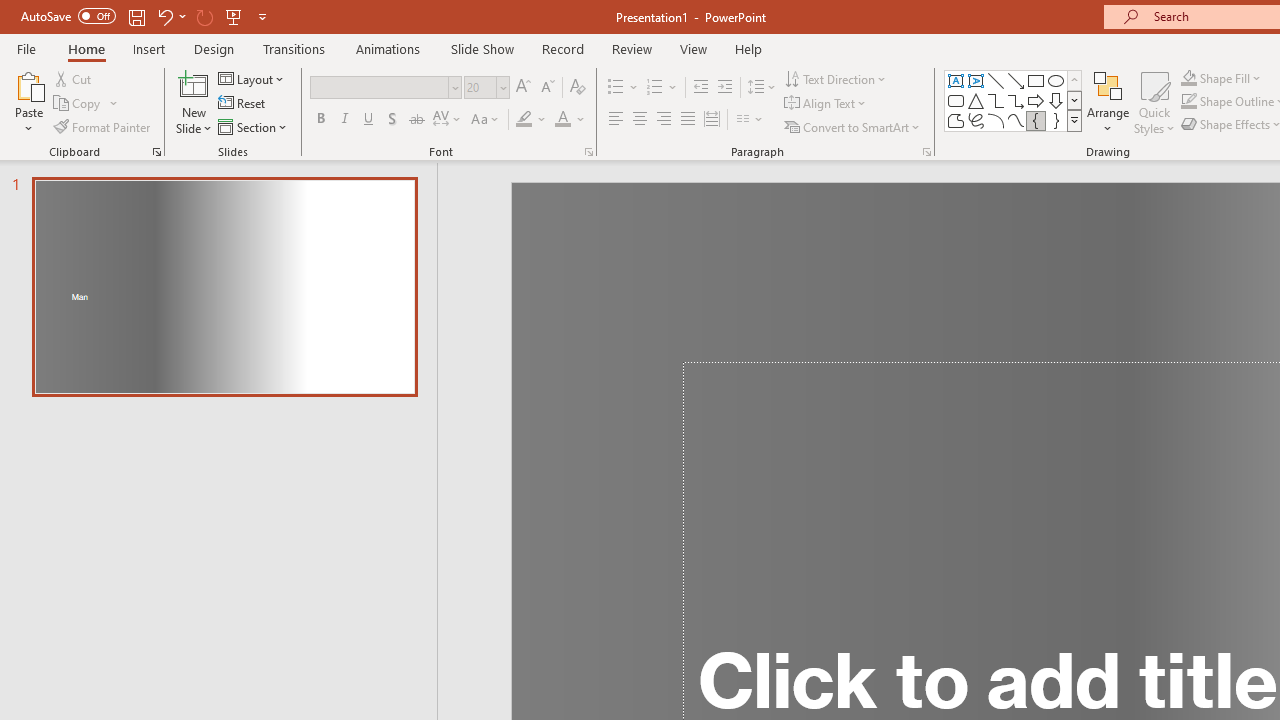 This screenshot has height=720, width=1280. Describe the element at coordinates (976, 80) in the screenshot. I see `Vertical Text Box` at that location.